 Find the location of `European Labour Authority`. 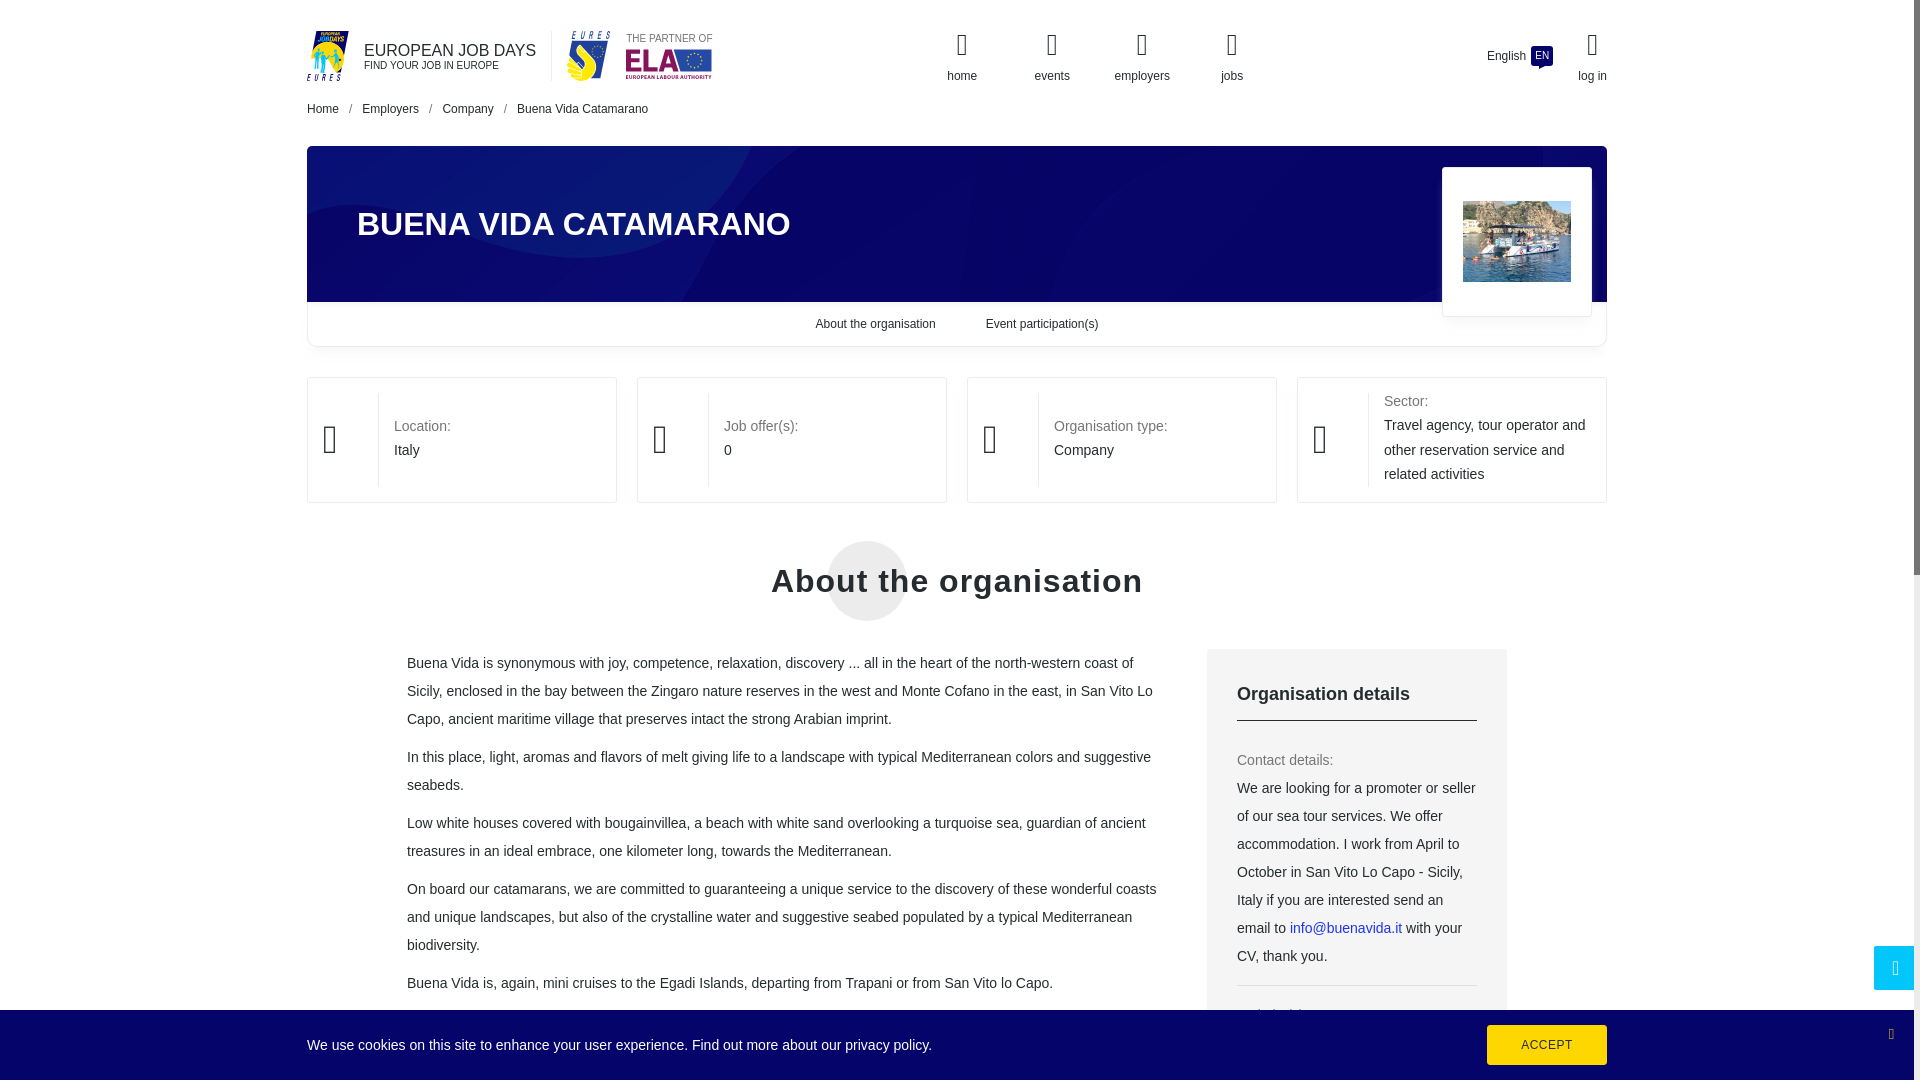

European Labour Authority is located at coordinates (668, 63).